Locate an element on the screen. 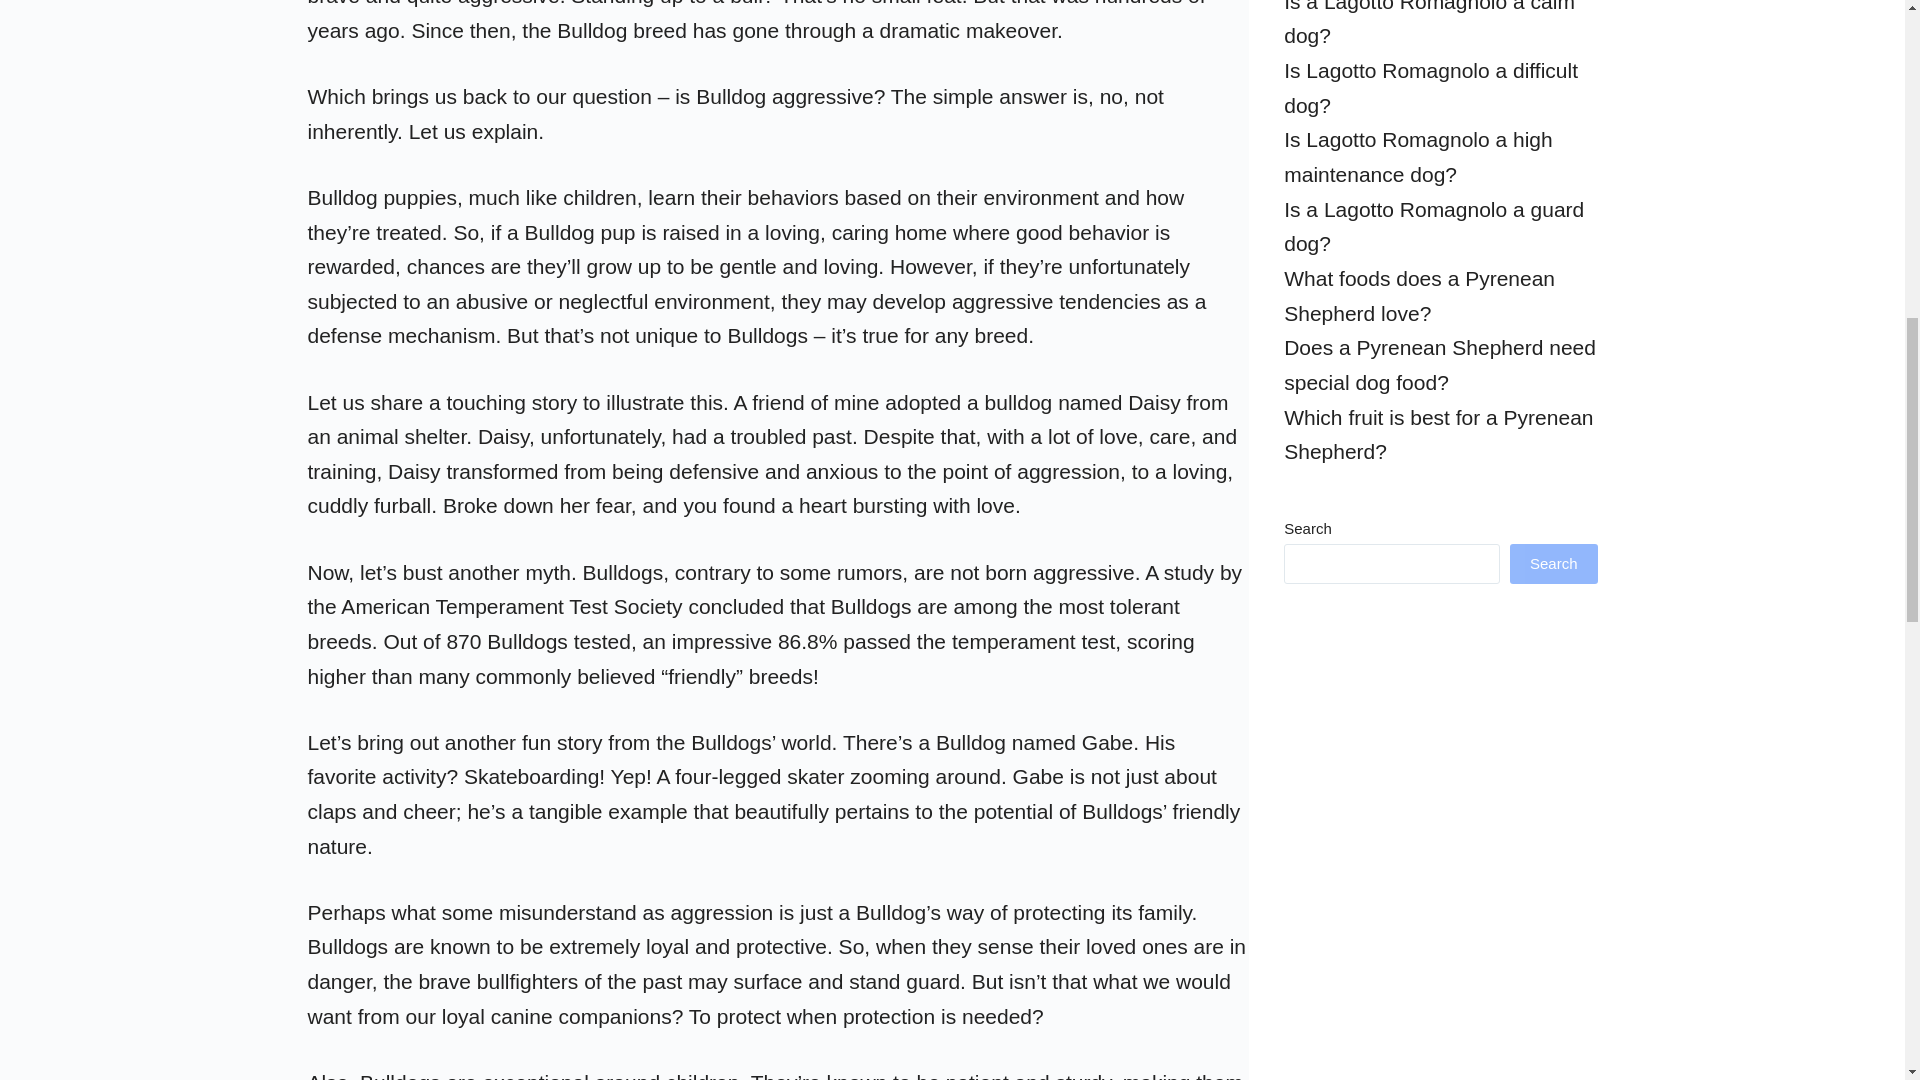  Search is located at coordinates (1553, 564).